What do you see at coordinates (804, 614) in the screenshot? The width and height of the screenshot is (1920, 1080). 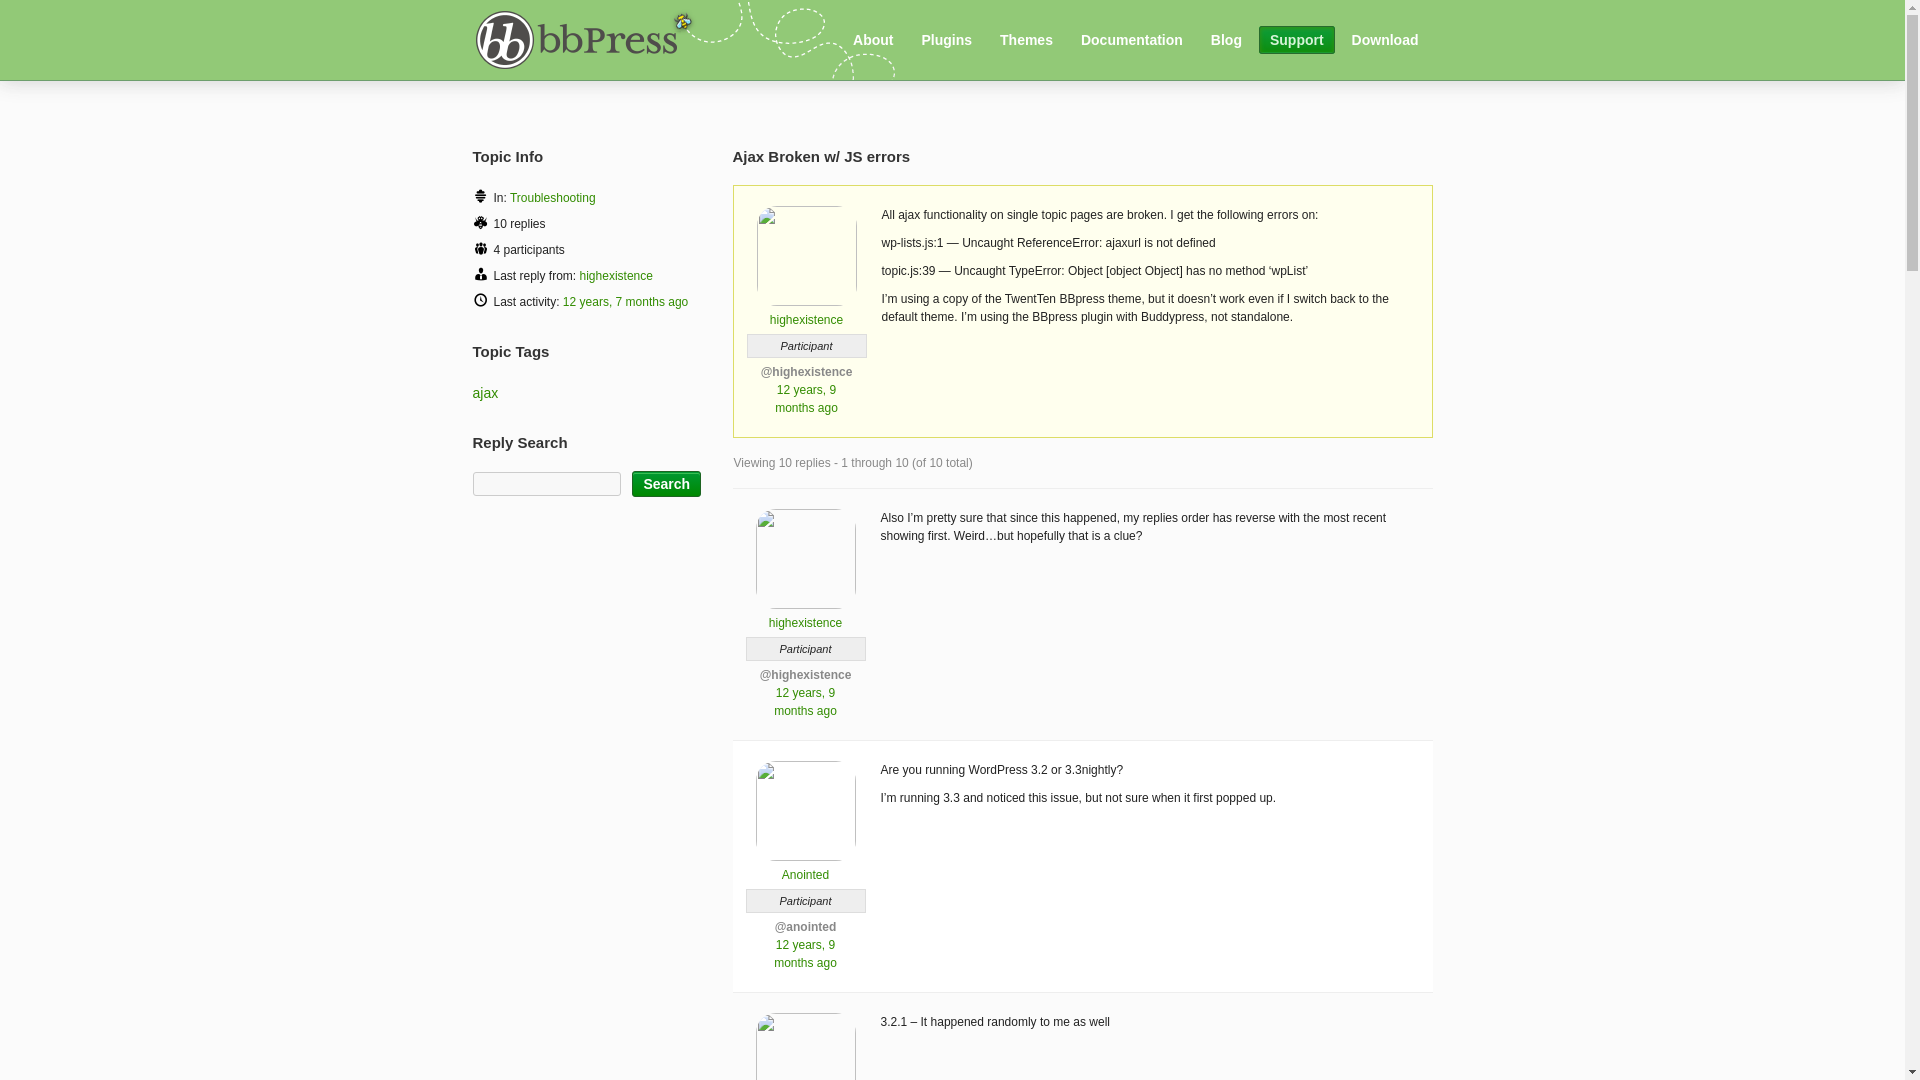 I see `highexistence` at bounding box center [804, 614].